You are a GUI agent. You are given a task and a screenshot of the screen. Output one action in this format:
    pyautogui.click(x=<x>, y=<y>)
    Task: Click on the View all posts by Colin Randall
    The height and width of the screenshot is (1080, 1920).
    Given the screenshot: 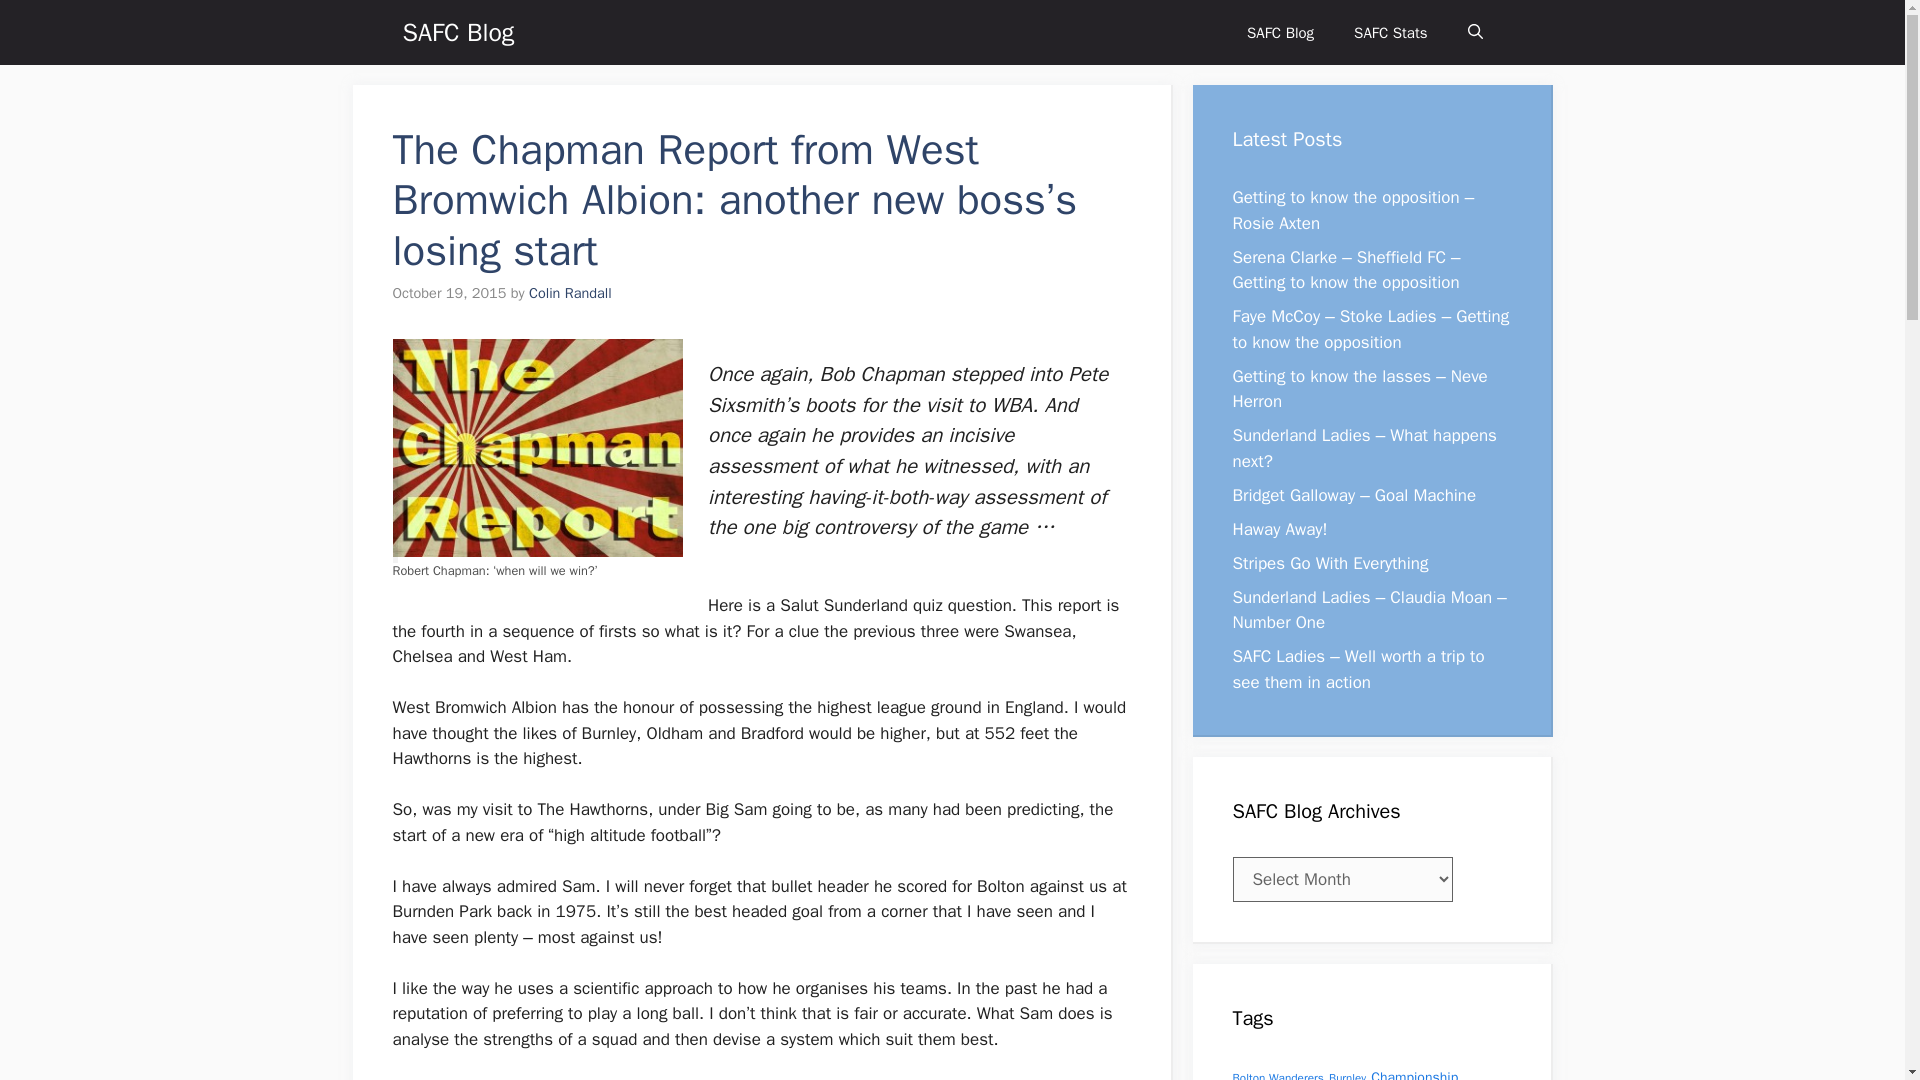 What is the action you would take?
    pyautogui.click(x=570, y=293)
    